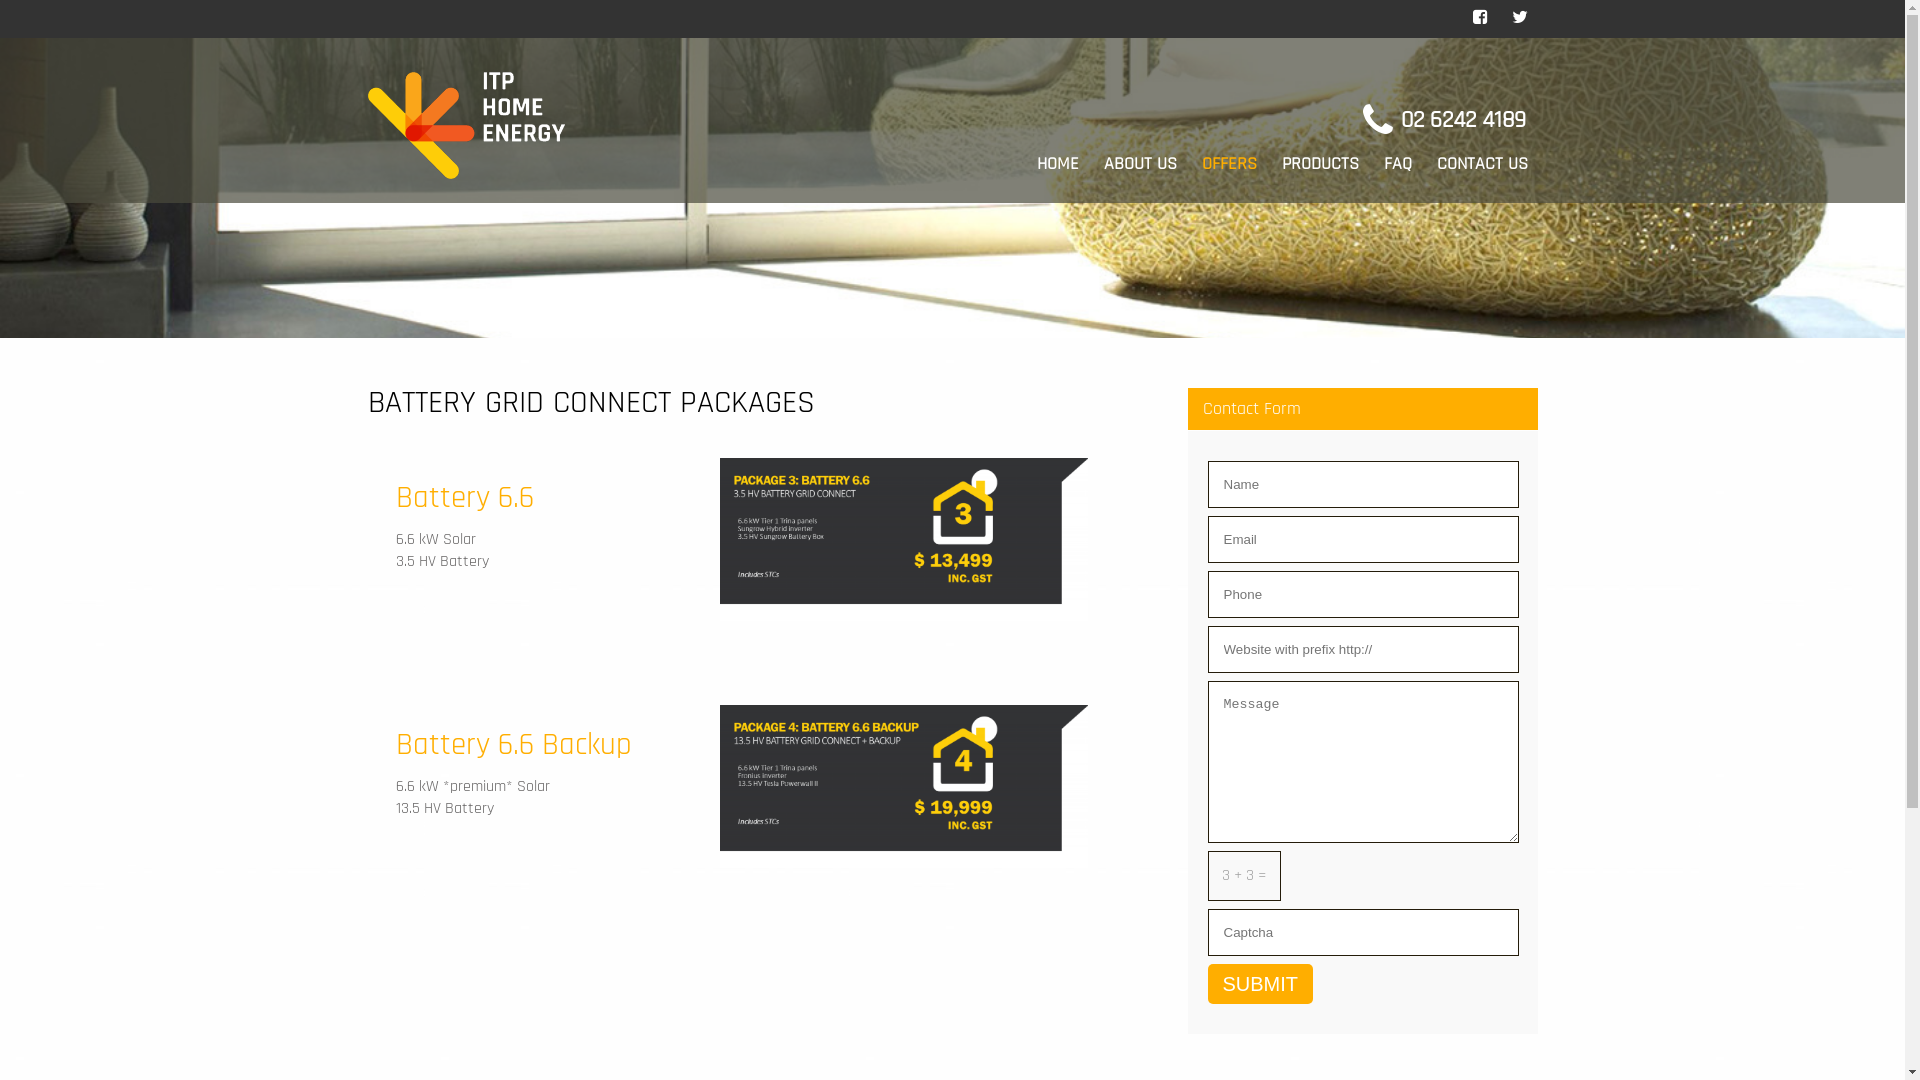 This screenshot has width=1920, height=1080. Describe the element at coordinates (1261, 984) in the screenshot. I see `Submit` at that location.